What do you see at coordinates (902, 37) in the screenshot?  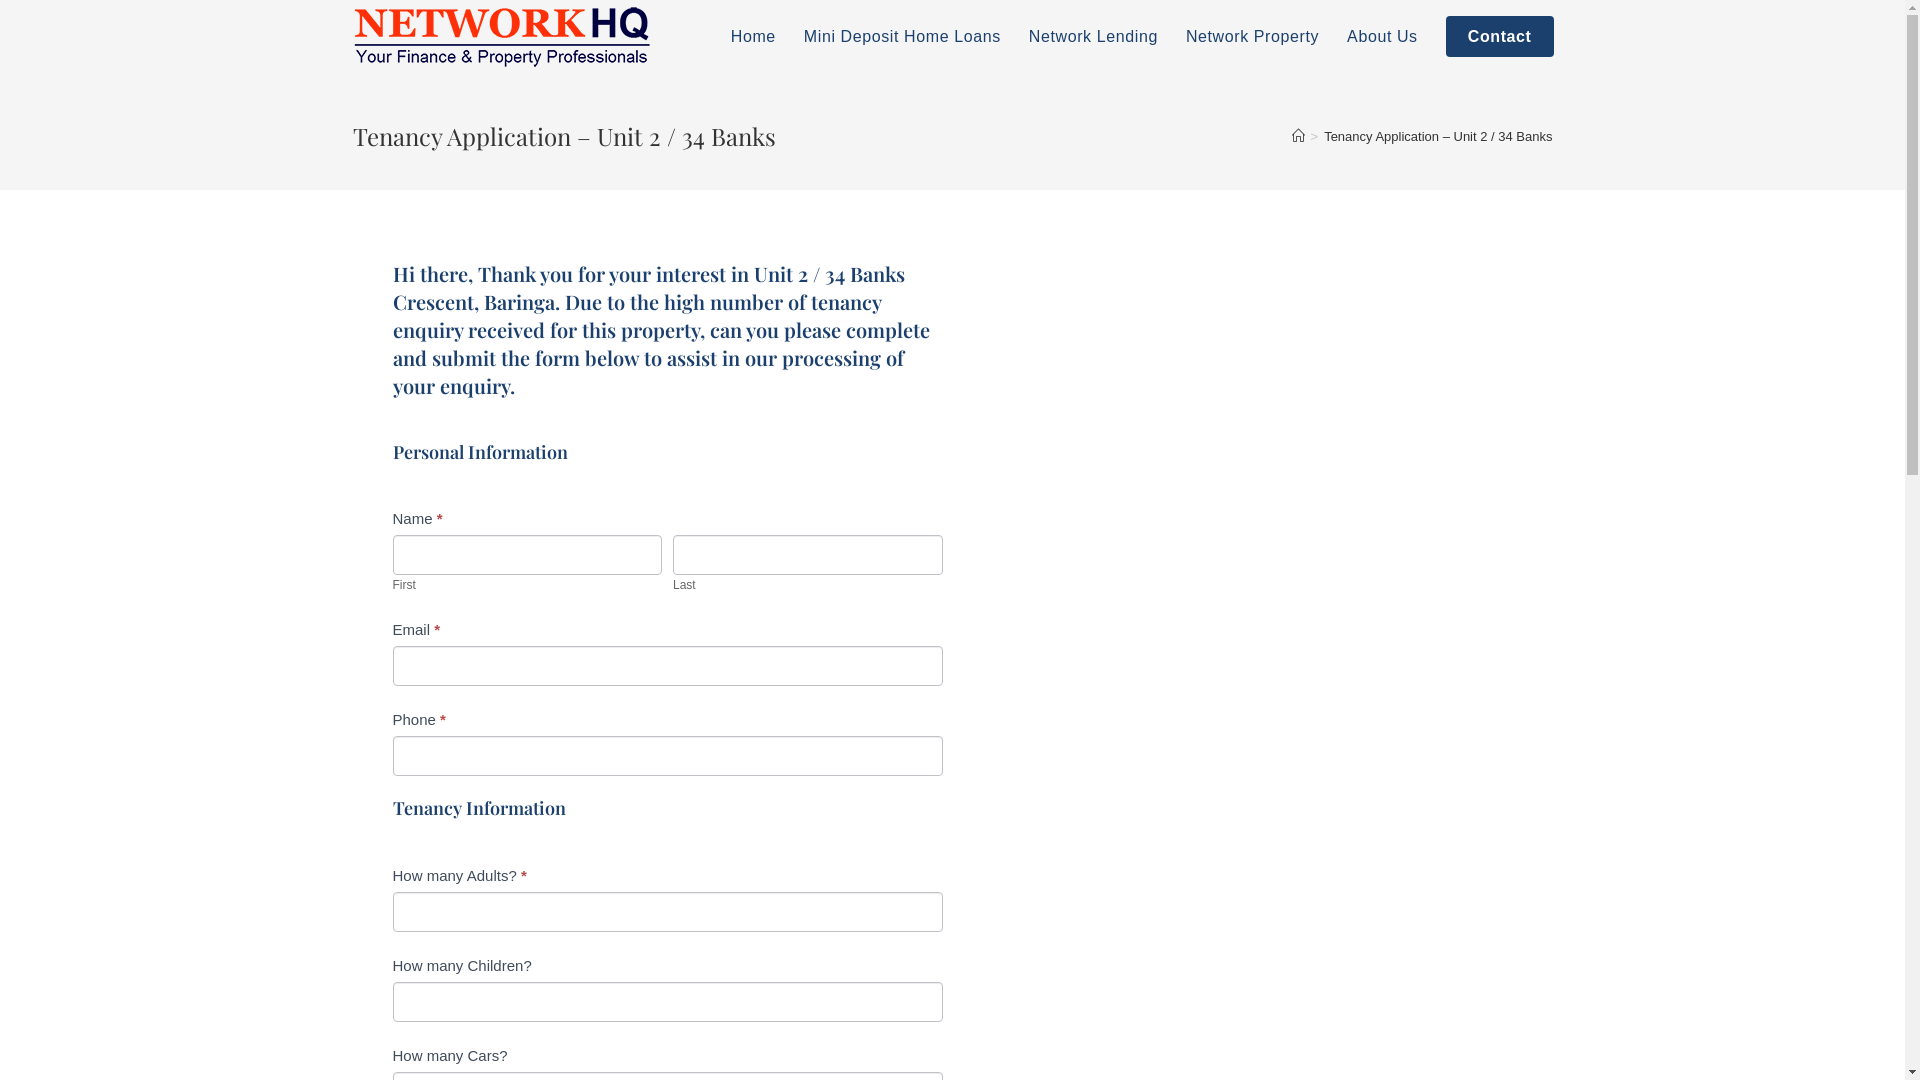 I see `Mini Deposit Home Loans` at bounding box center [902, 37].